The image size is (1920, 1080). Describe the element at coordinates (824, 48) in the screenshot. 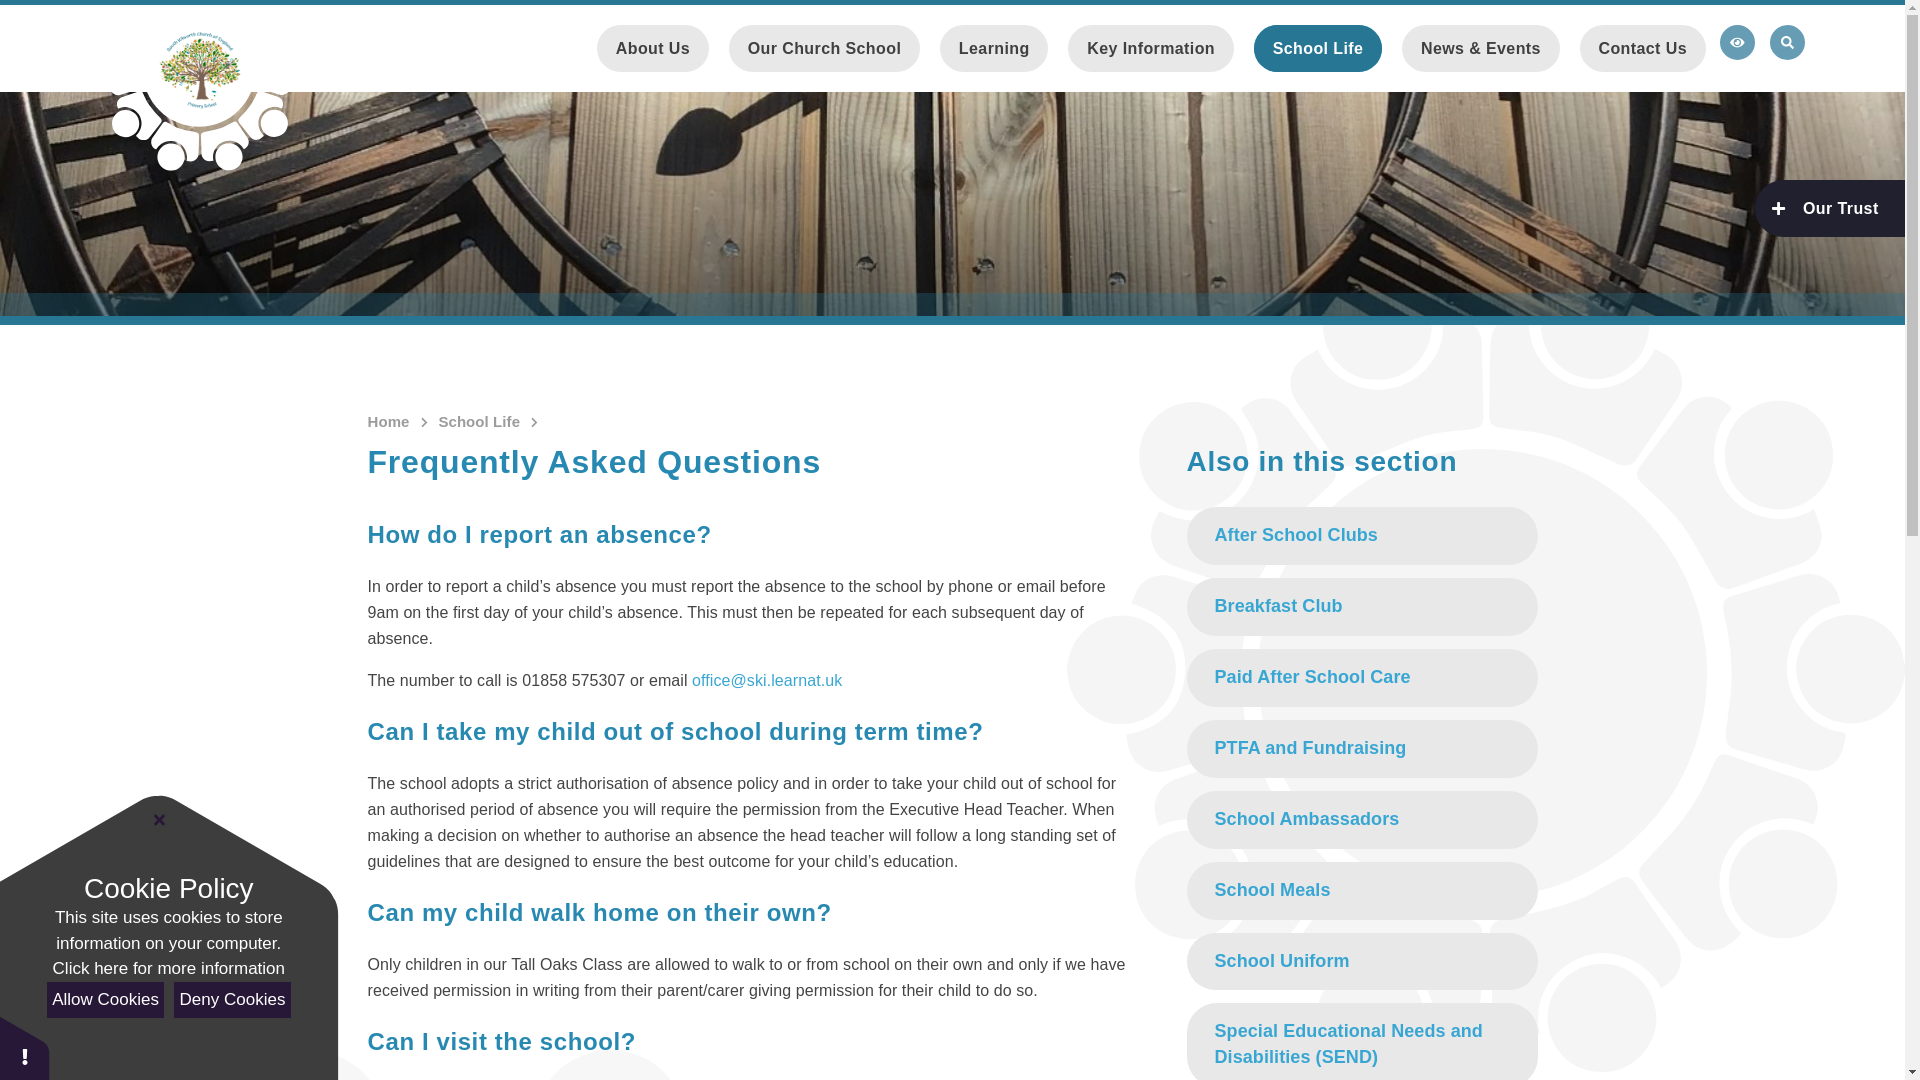

I see `Our Church School` at that location.